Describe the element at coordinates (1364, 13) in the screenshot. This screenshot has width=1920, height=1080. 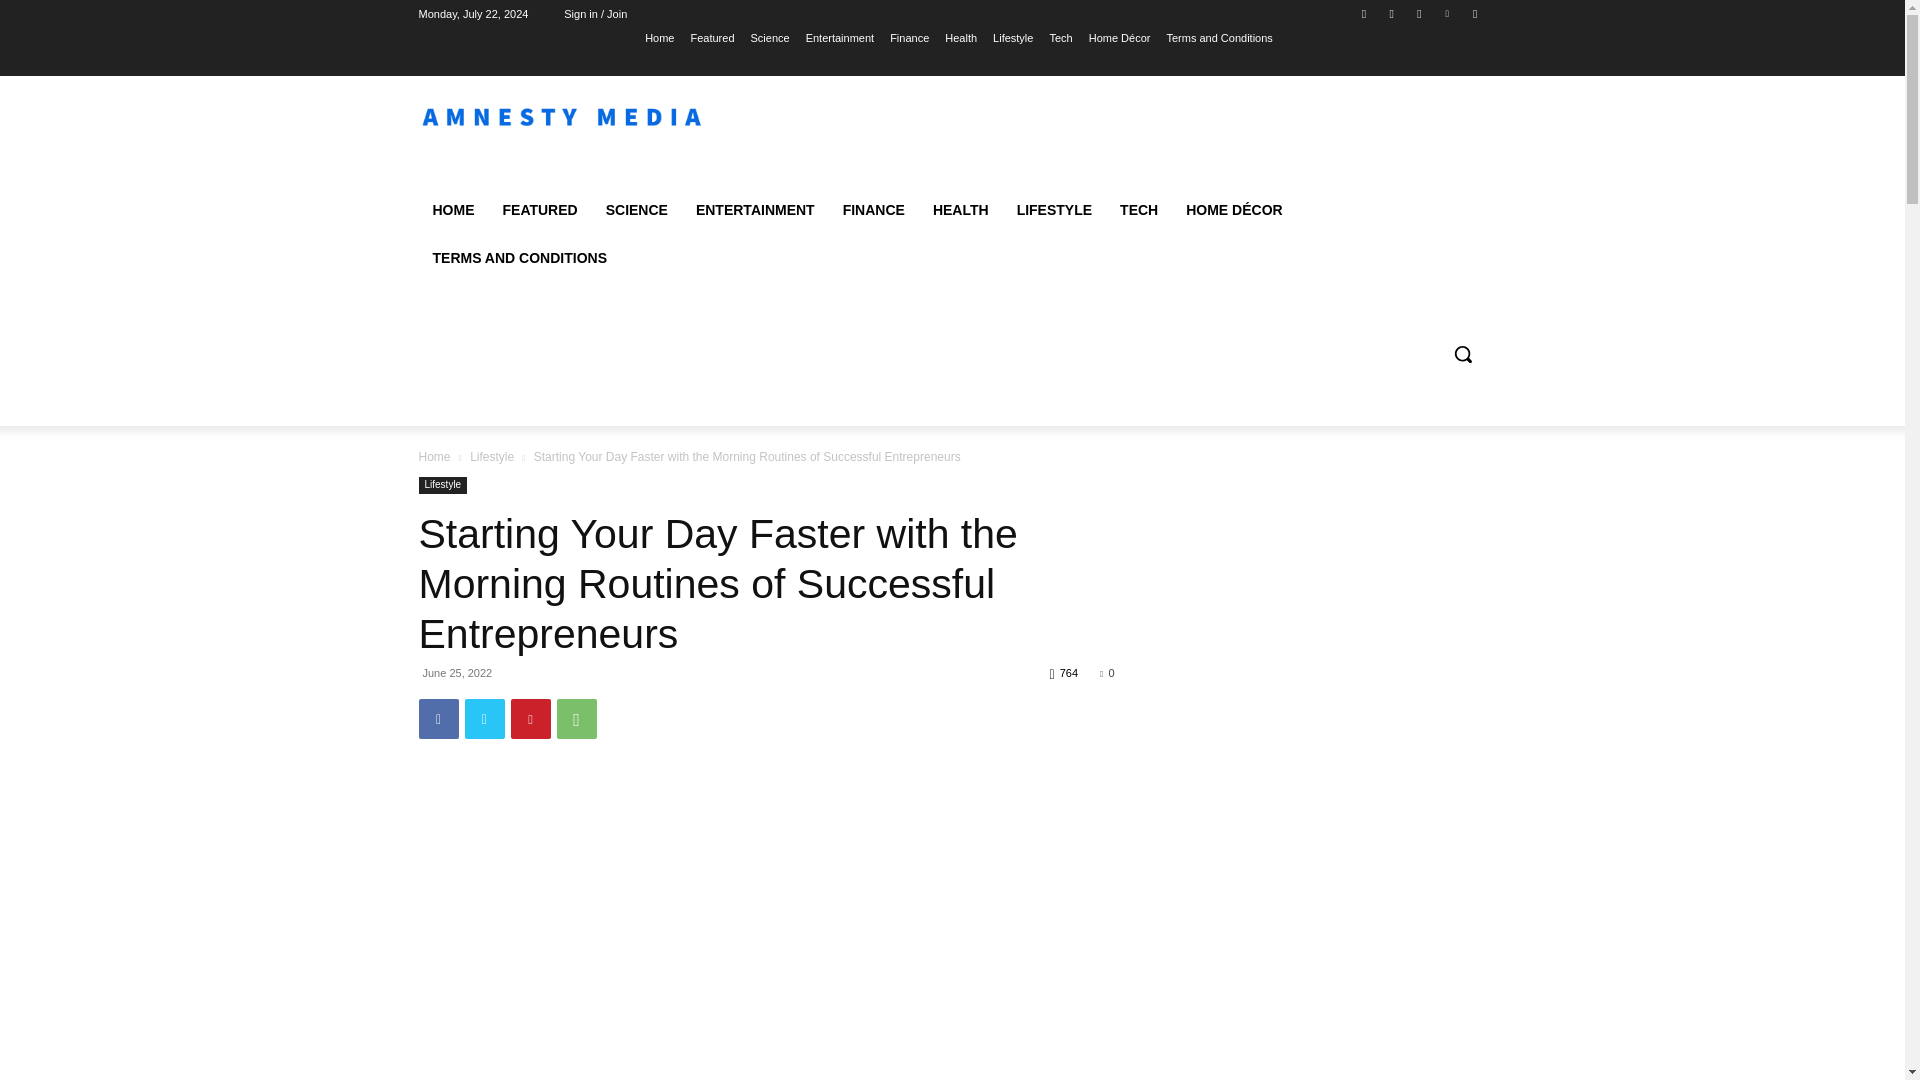
I see `Facebook` at that location.